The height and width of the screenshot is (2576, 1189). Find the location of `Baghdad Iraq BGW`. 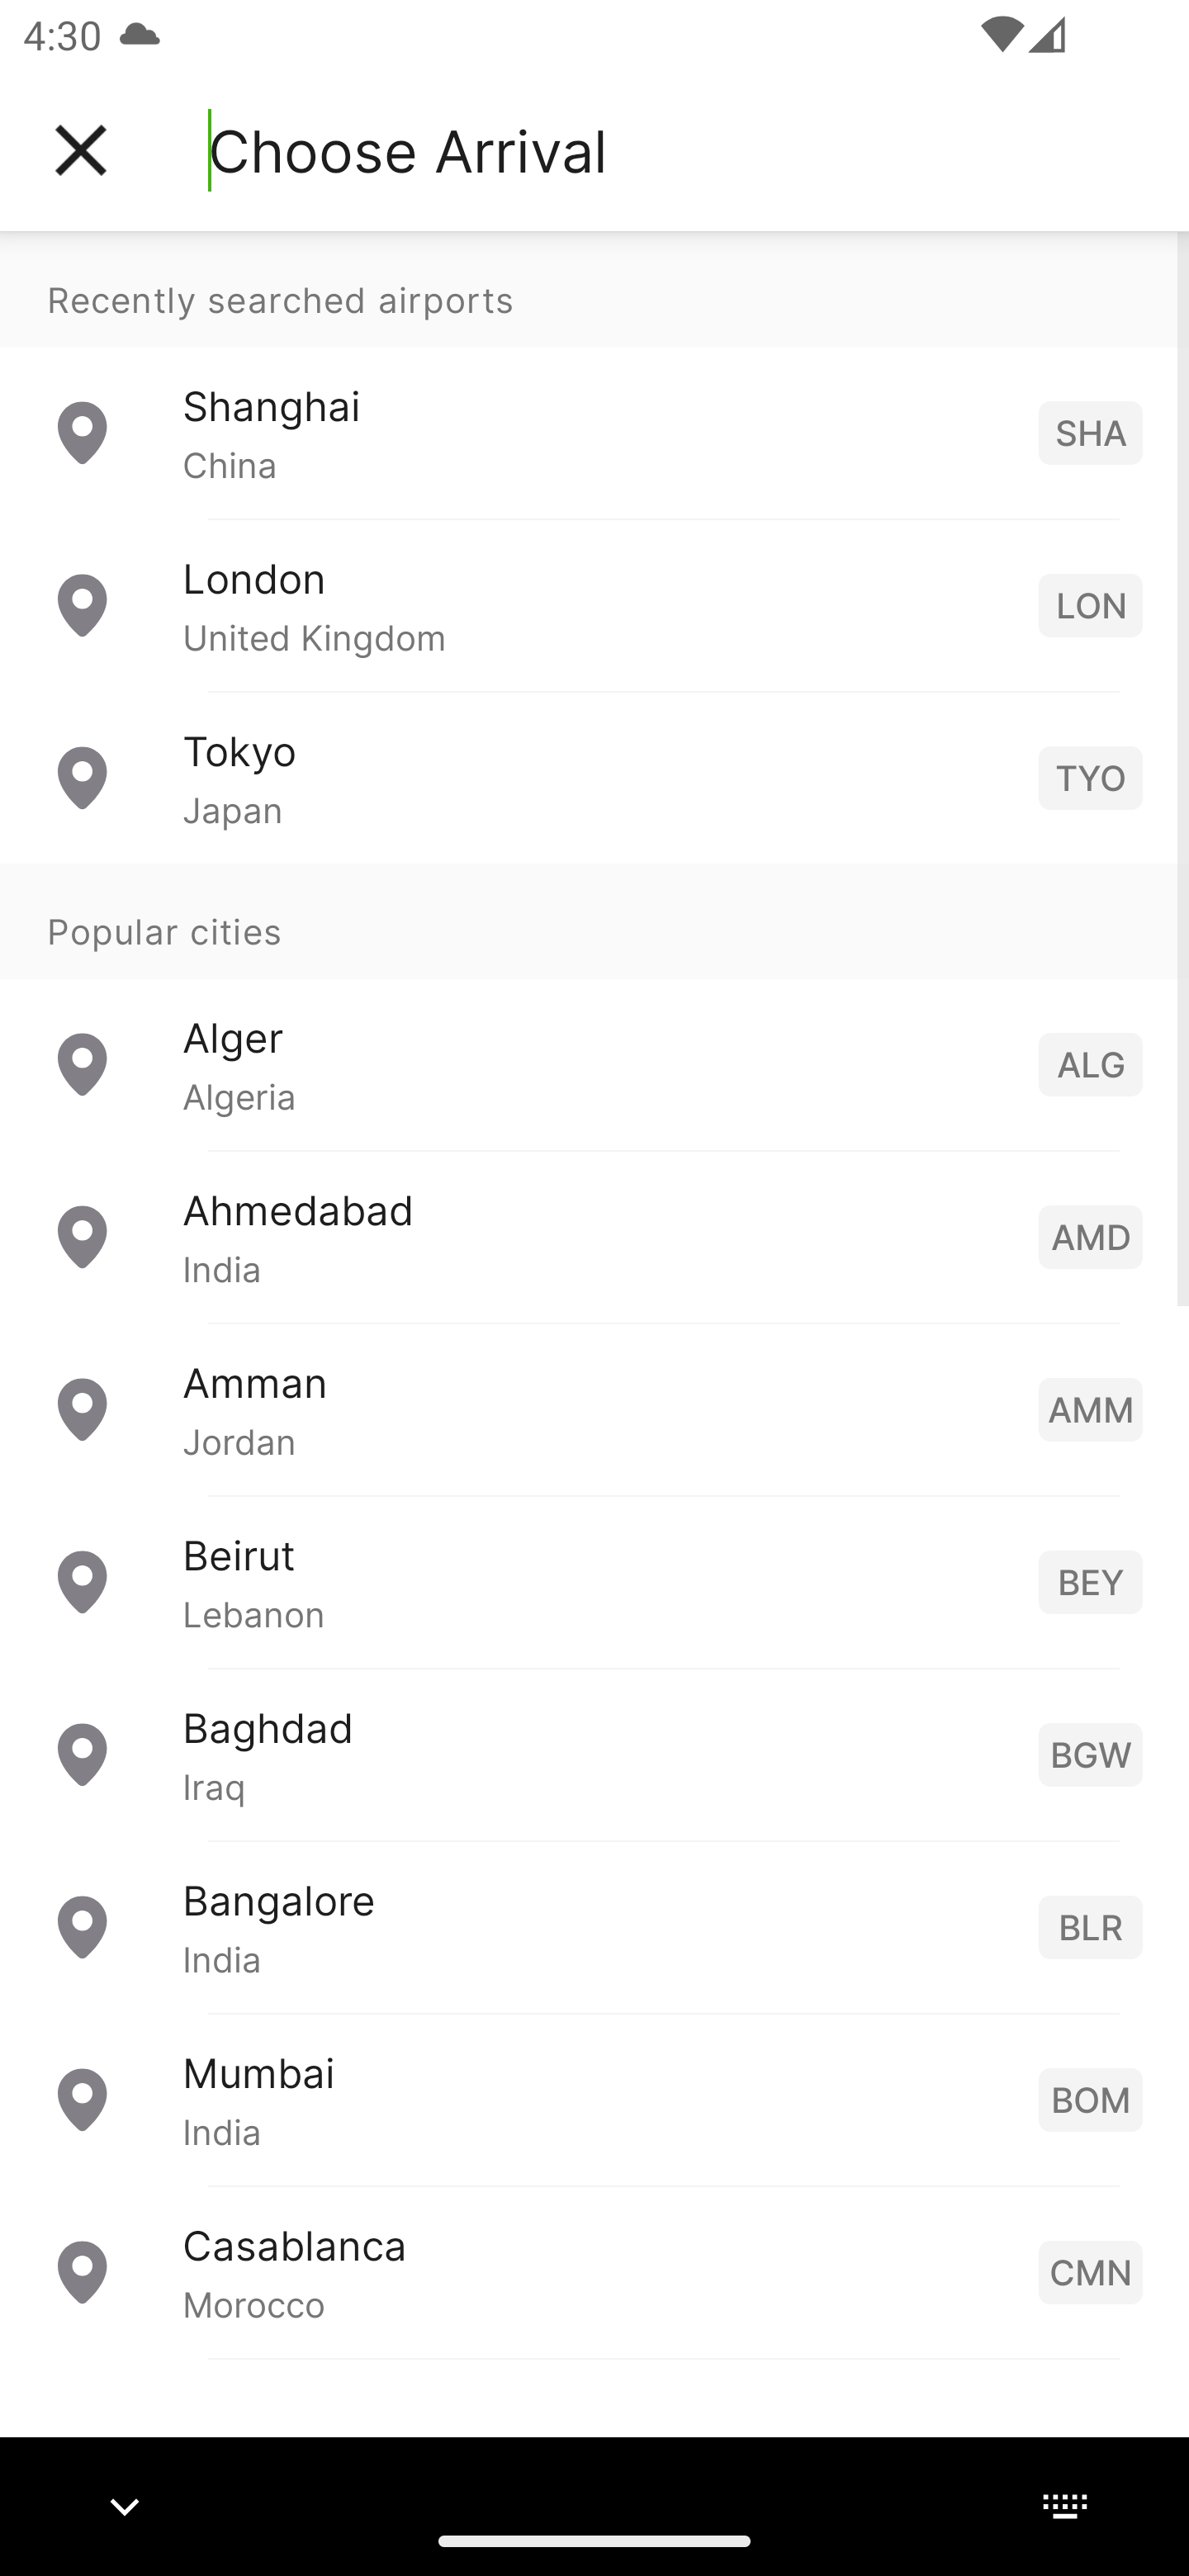

Baghdad Iraq BGW is located at coordinates (594, 1752).